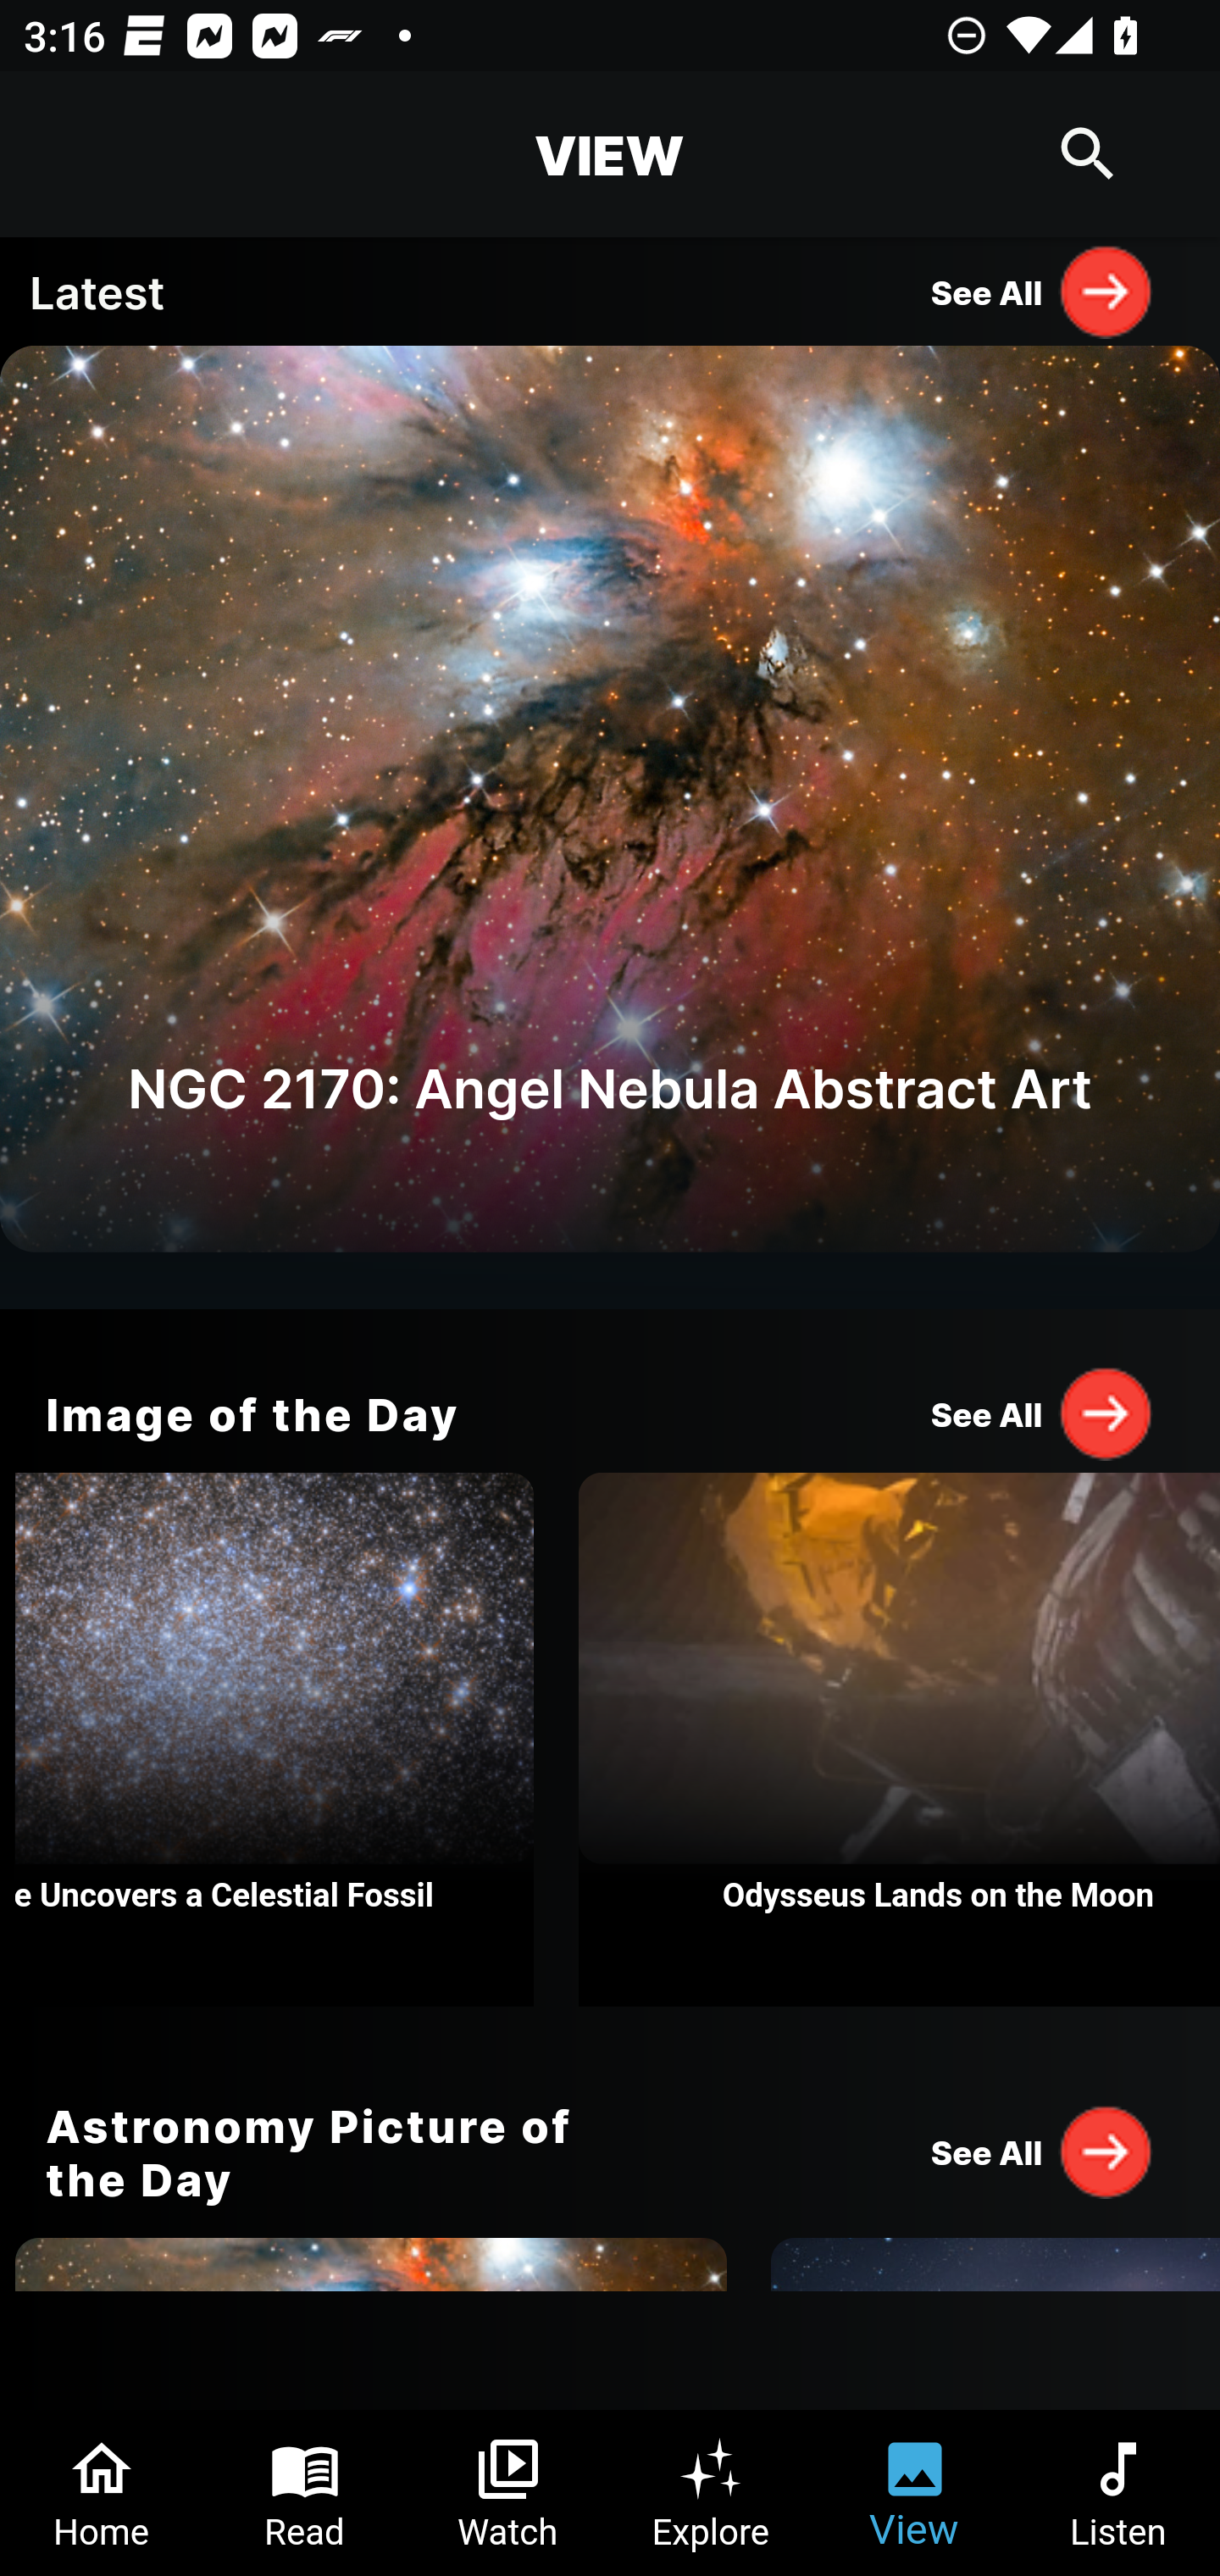  Describe the element at coordinates (1042, 2151) in the screenshot. I see `See All` at that location.